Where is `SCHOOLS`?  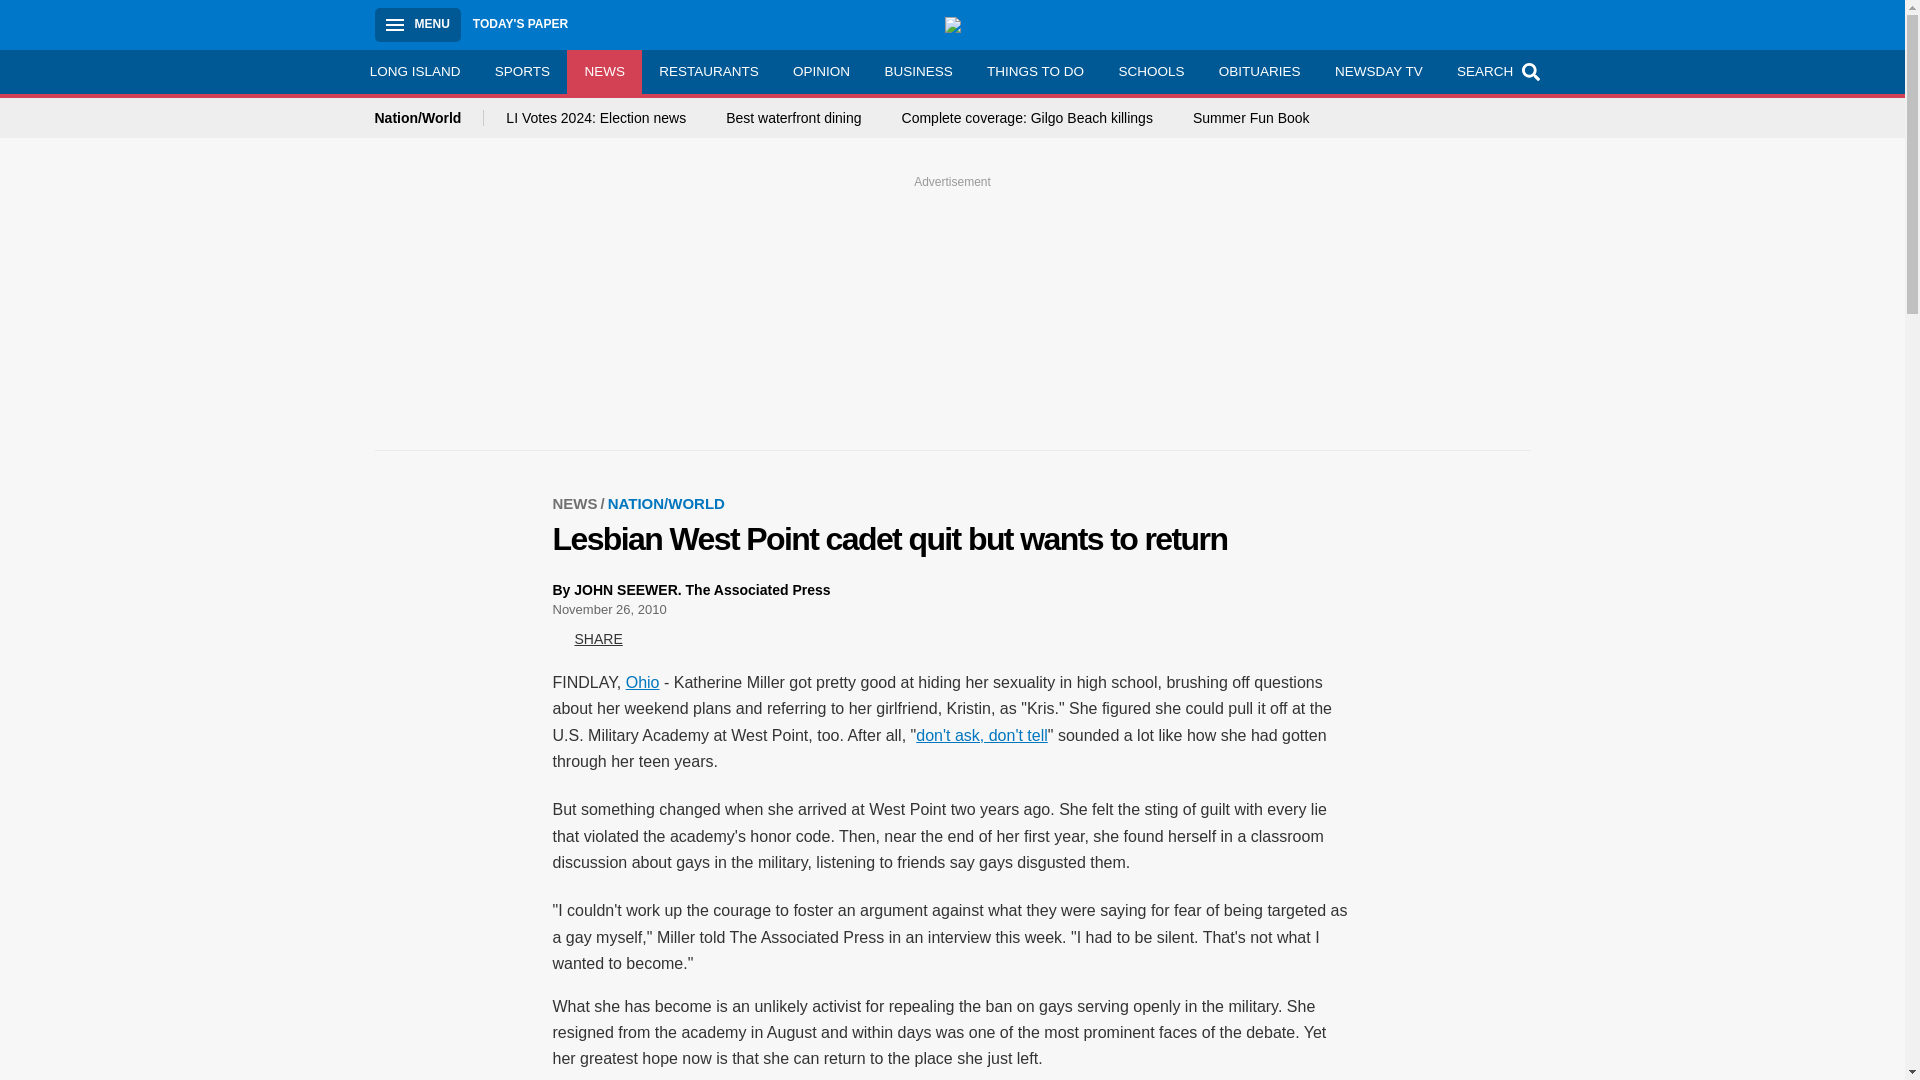
SCHOOLS is located at coordinates (1150, 71).